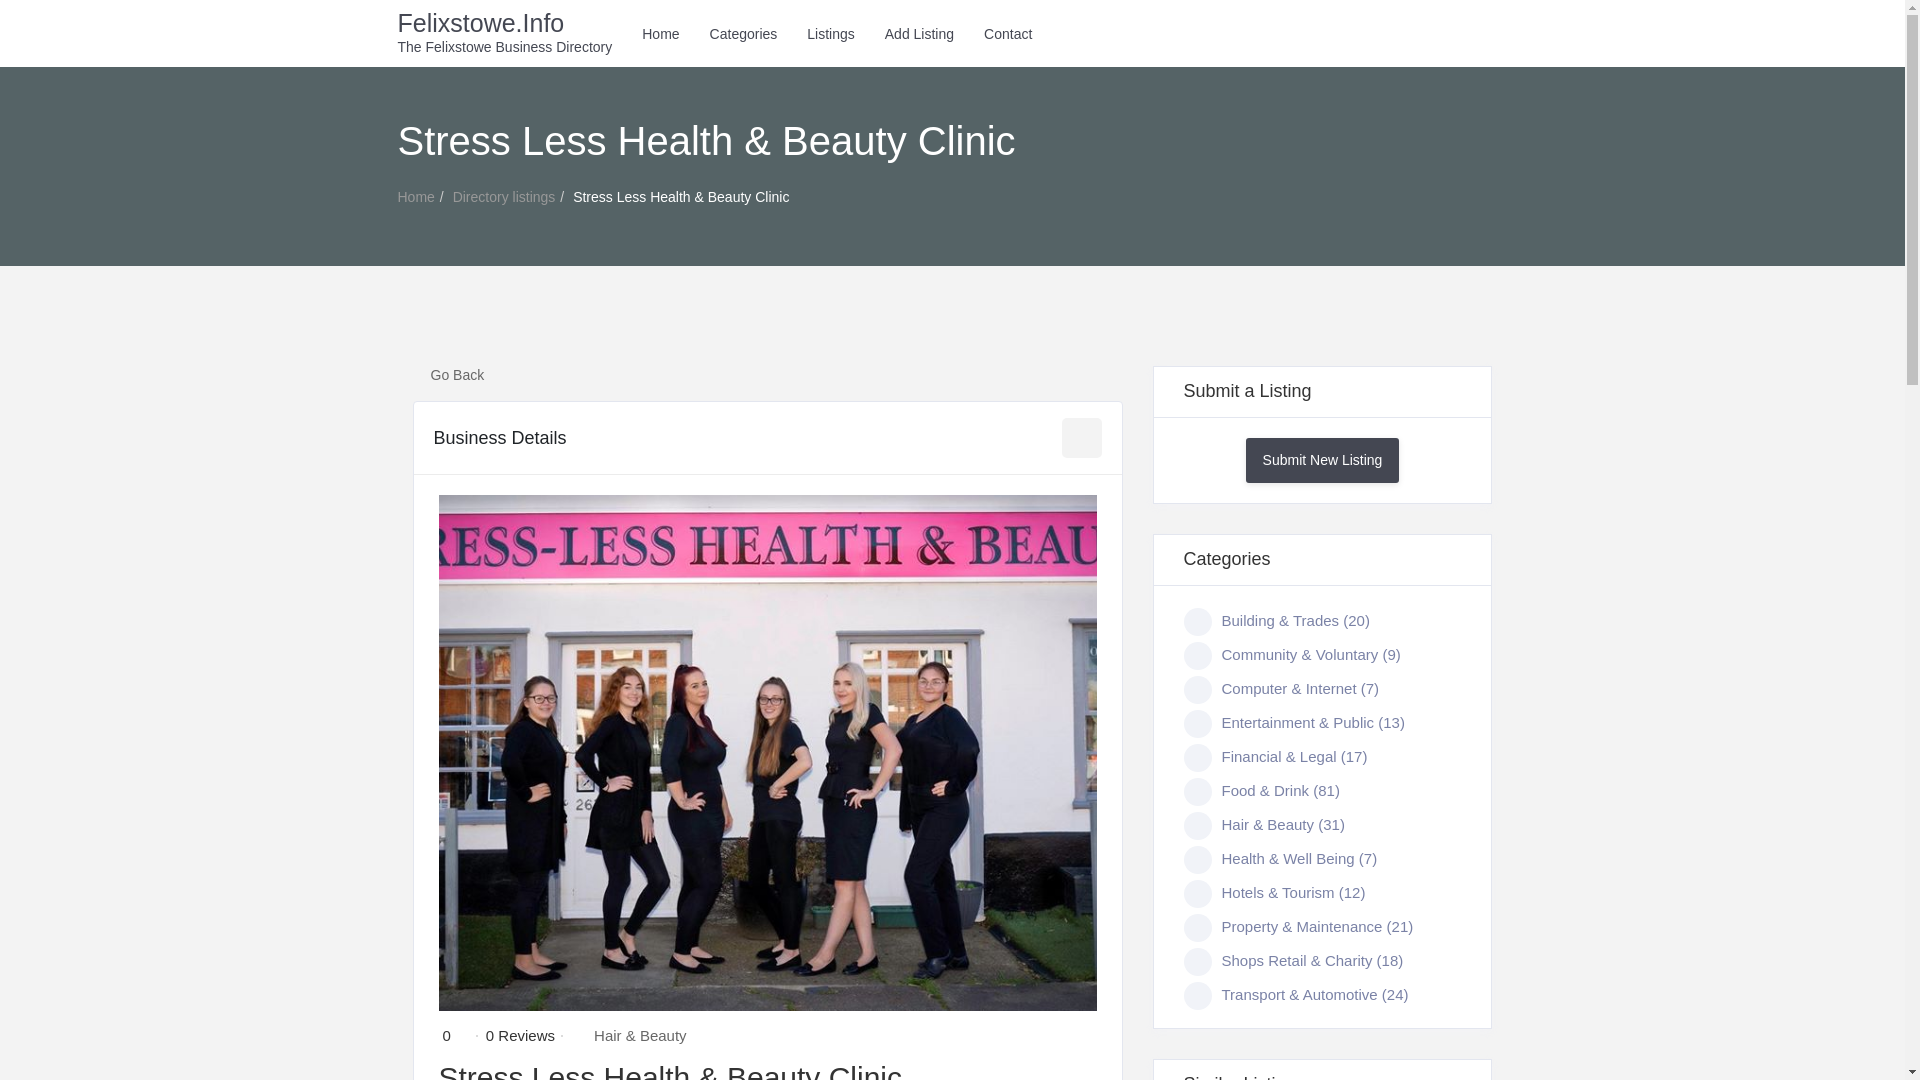  I want to click on Categories, so click(744, 34).